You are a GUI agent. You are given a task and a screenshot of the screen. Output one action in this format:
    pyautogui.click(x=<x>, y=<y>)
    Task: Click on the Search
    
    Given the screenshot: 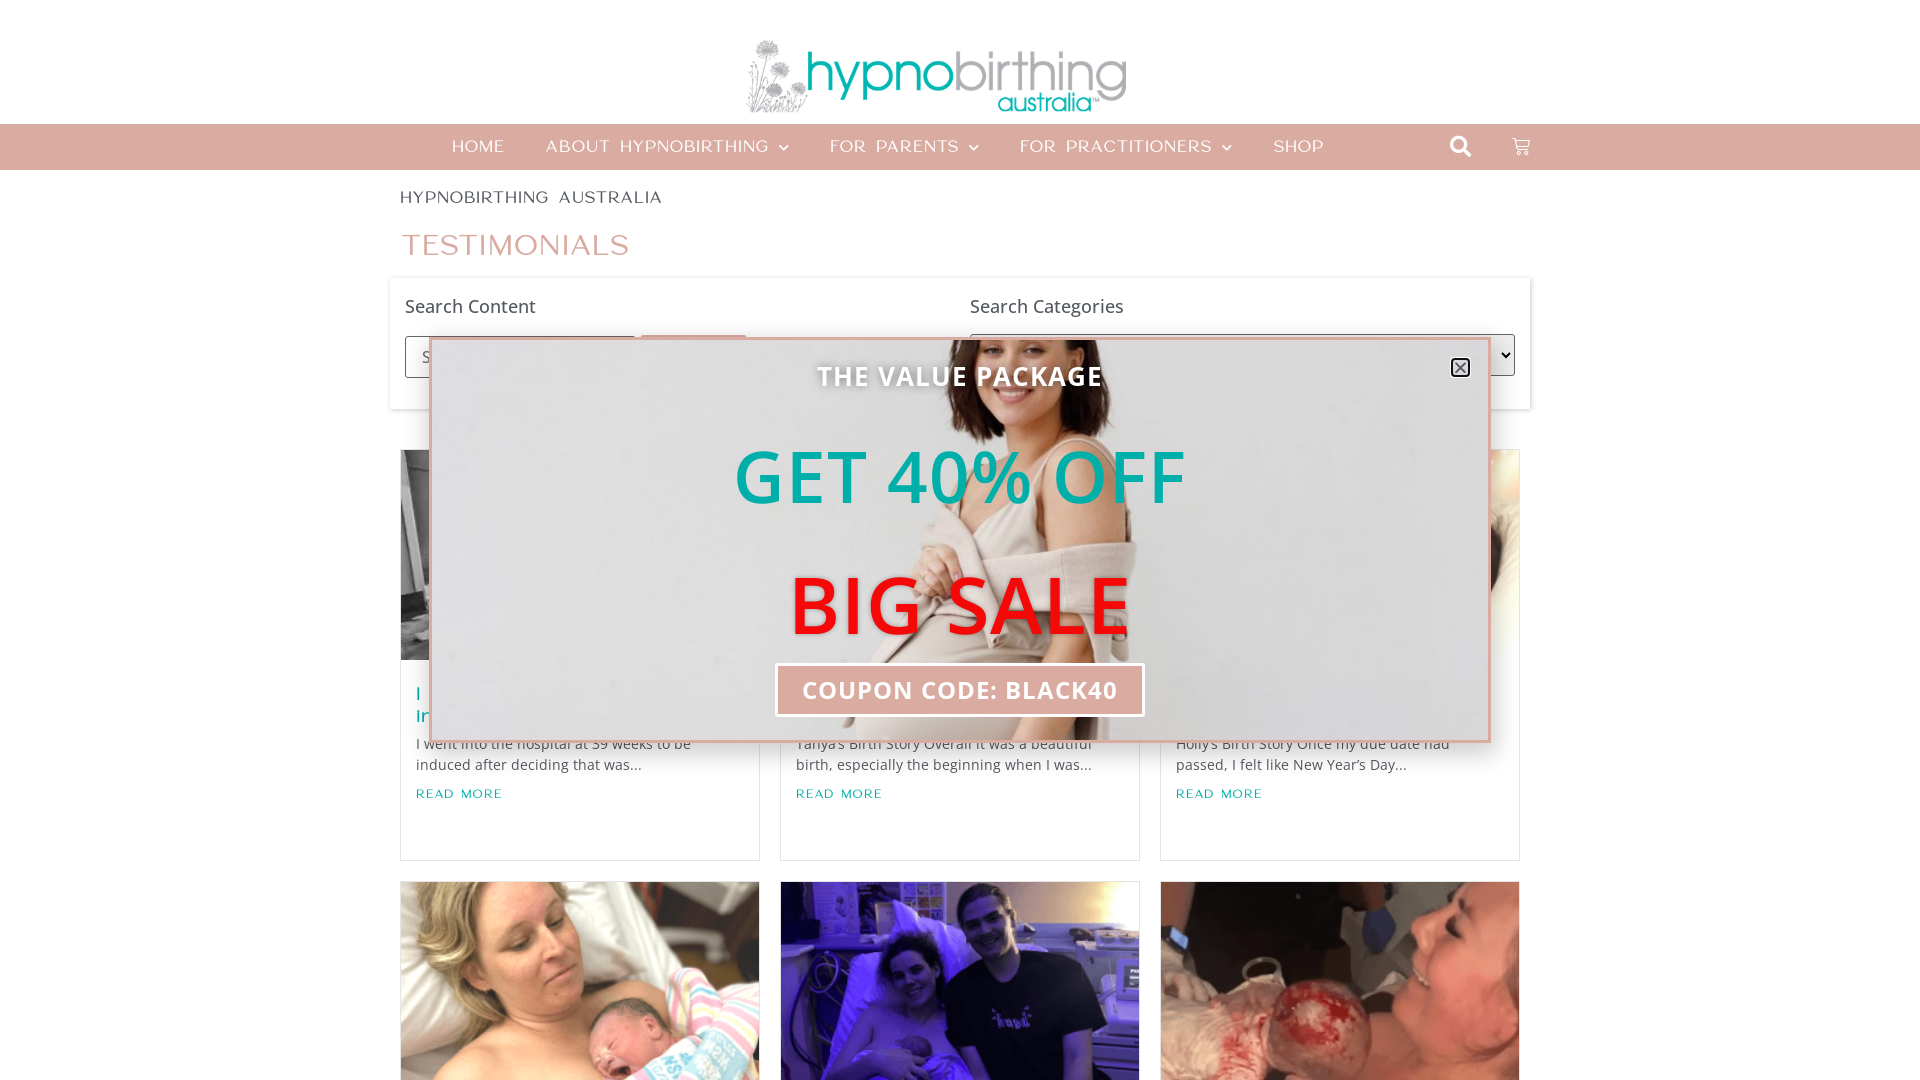 What is the action you would take?
    pyautogui.click(x=694, y=356)
    